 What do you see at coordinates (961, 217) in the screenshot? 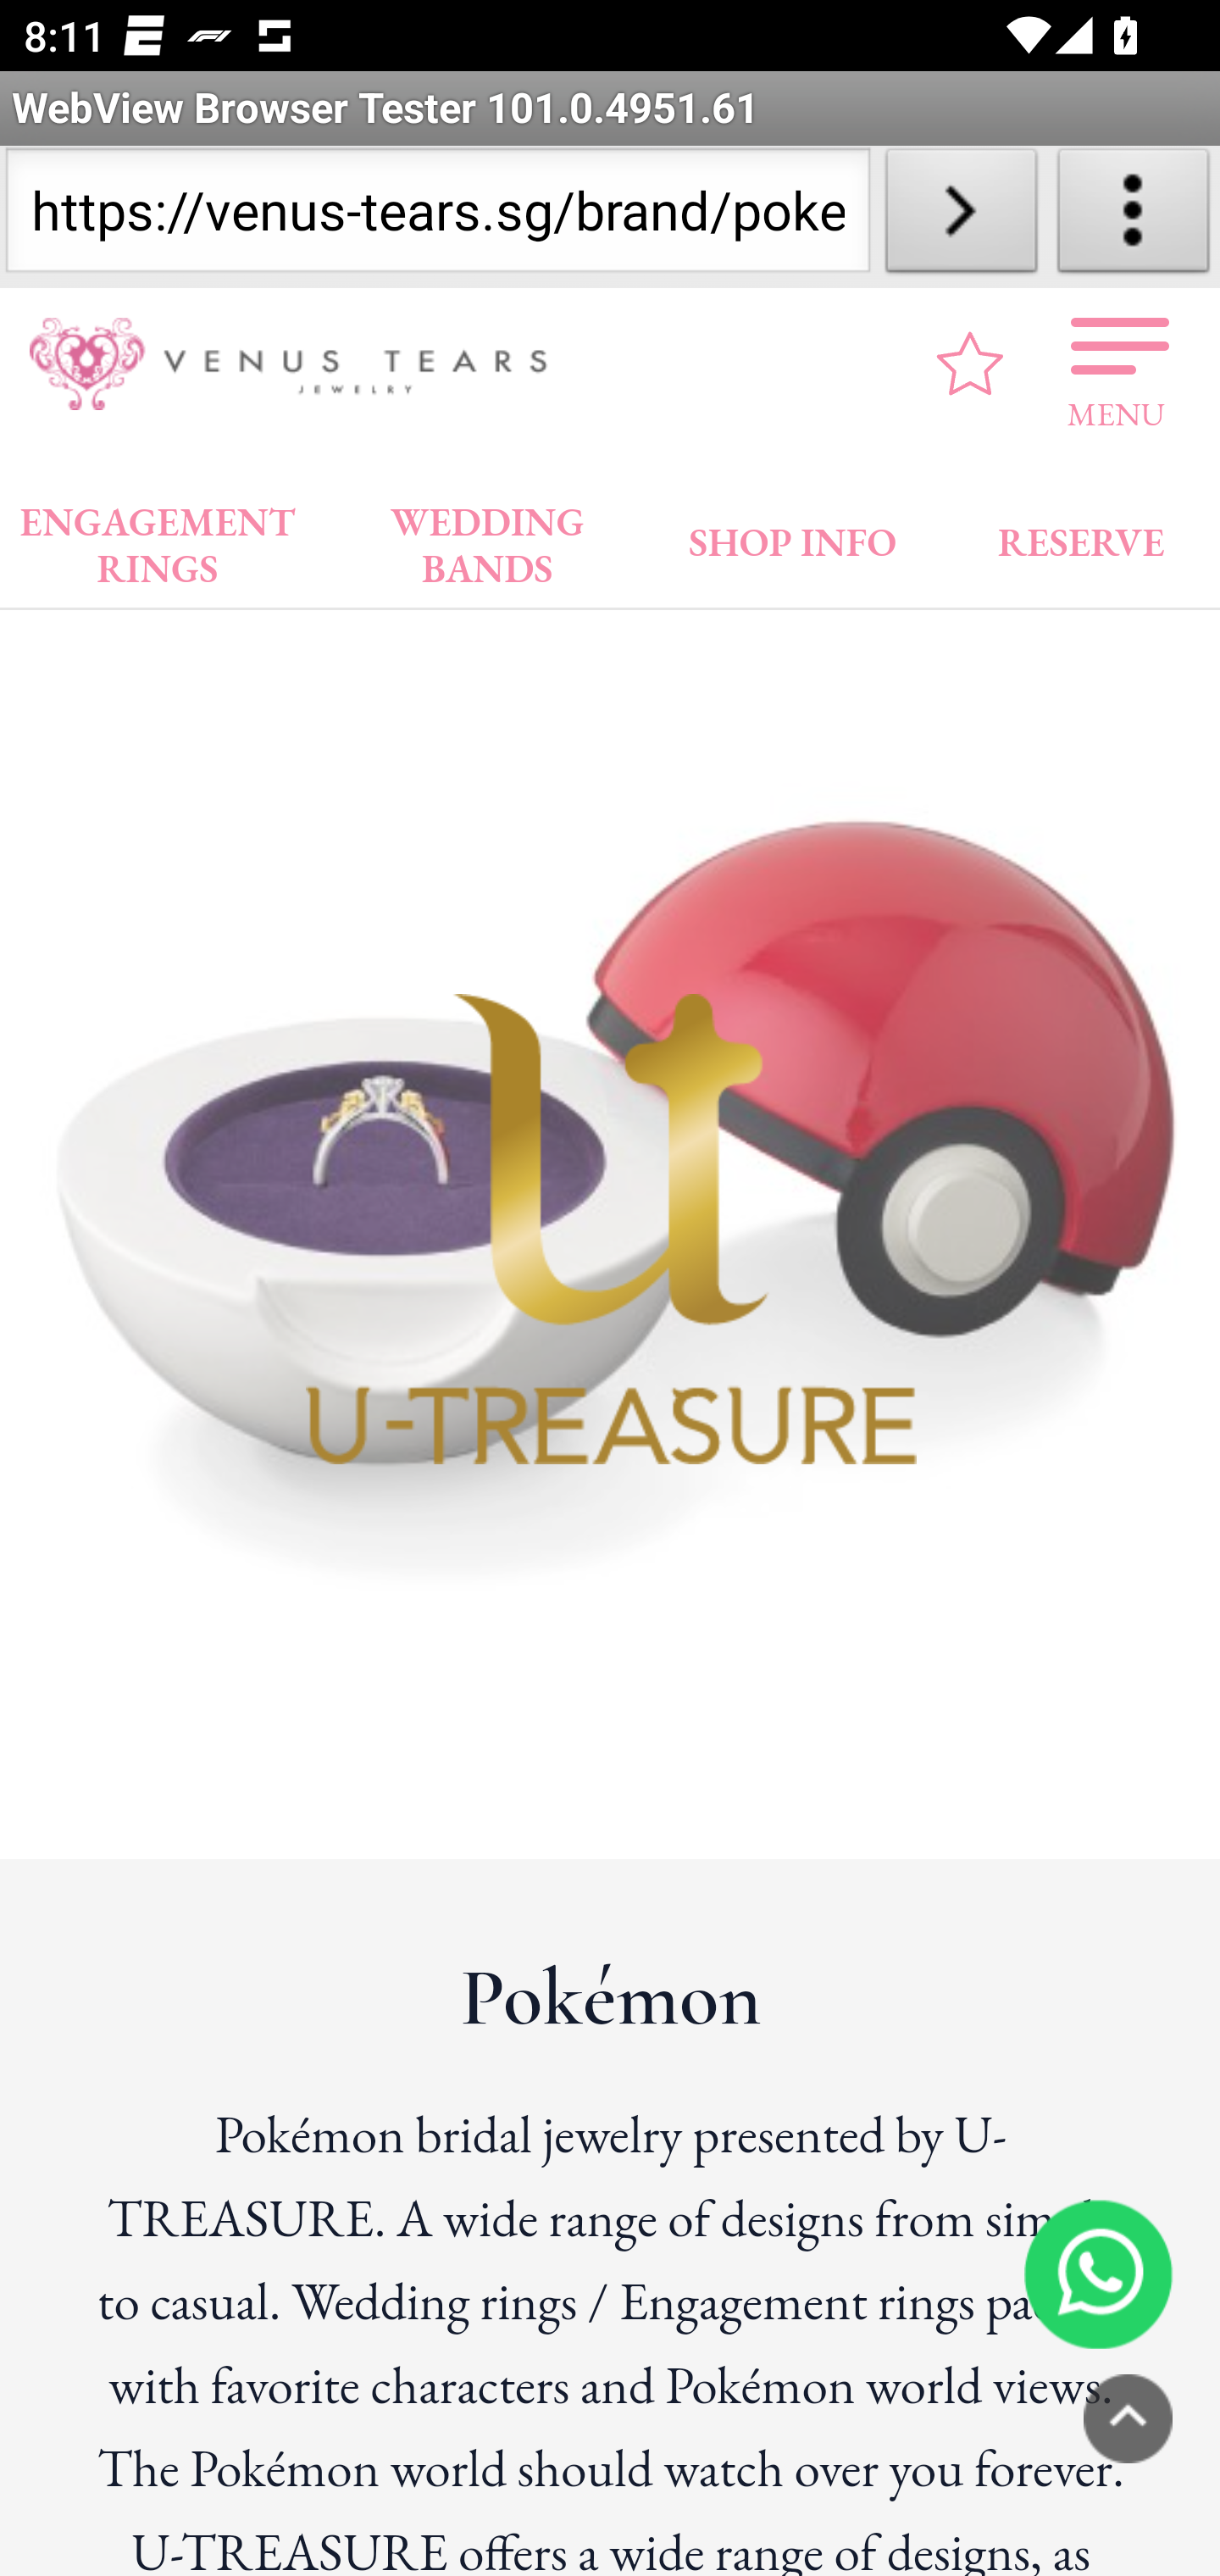
I see `Load URL` at bounding box center [961, 217].